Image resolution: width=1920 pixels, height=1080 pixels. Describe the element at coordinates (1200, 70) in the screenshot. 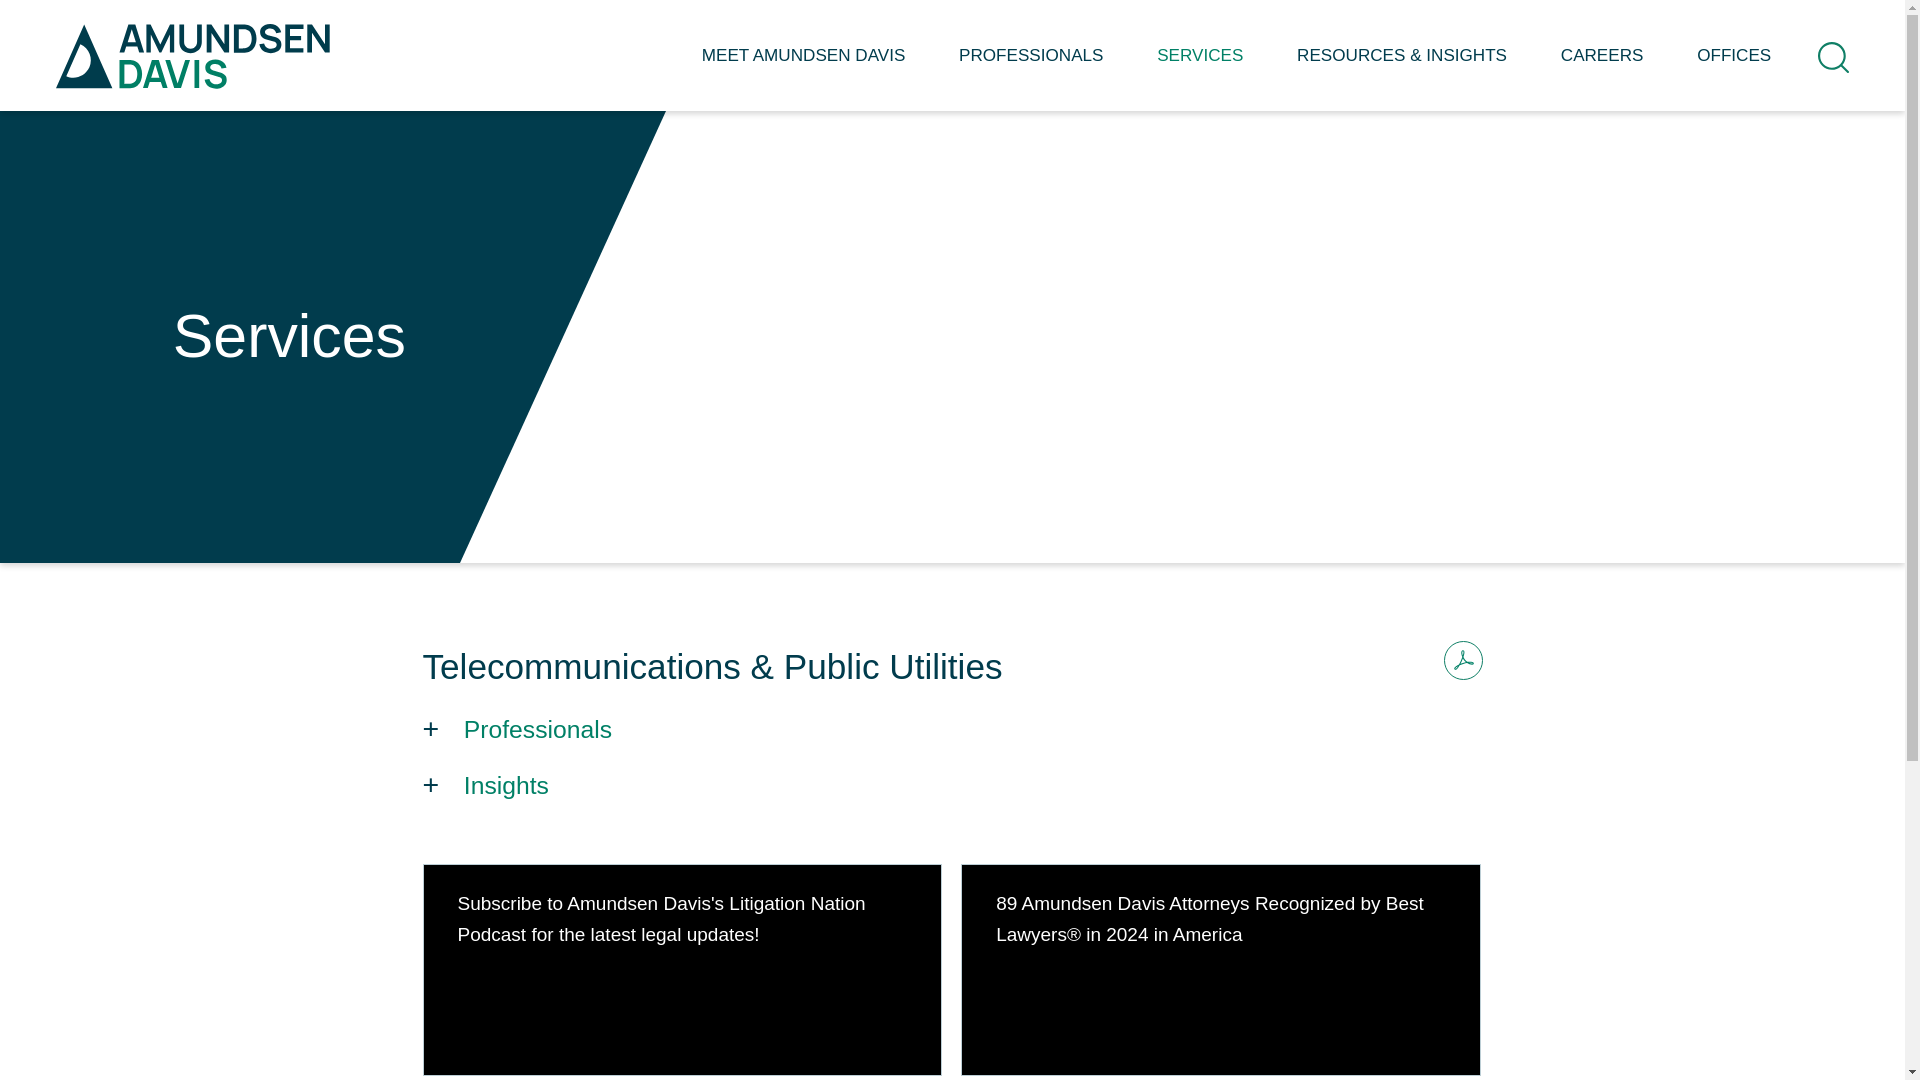

I see `SERVICES` at that location.